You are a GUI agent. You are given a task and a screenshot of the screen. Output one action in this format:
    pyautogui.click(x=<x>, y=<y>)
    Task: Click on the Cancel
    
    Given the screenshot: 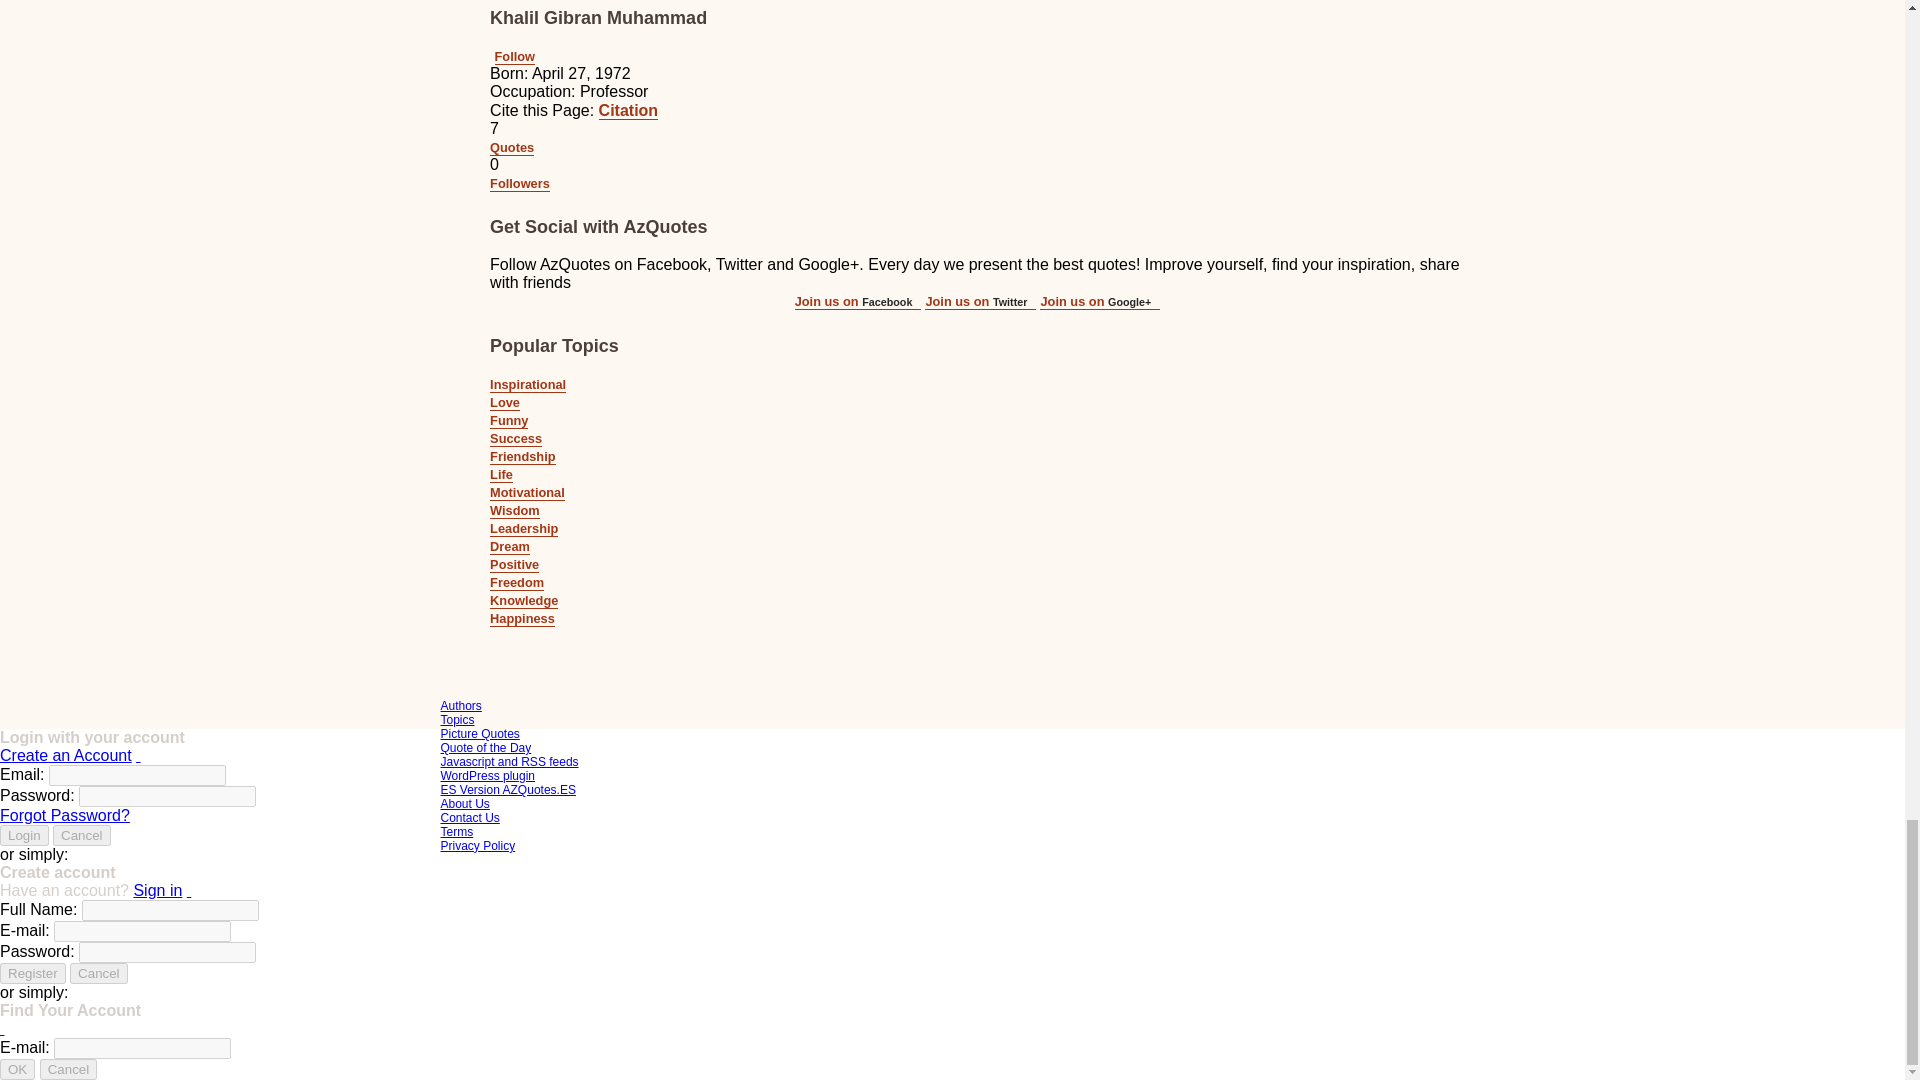 What is the action you would take?
    pyautogui.click(x=98, y=973)
    